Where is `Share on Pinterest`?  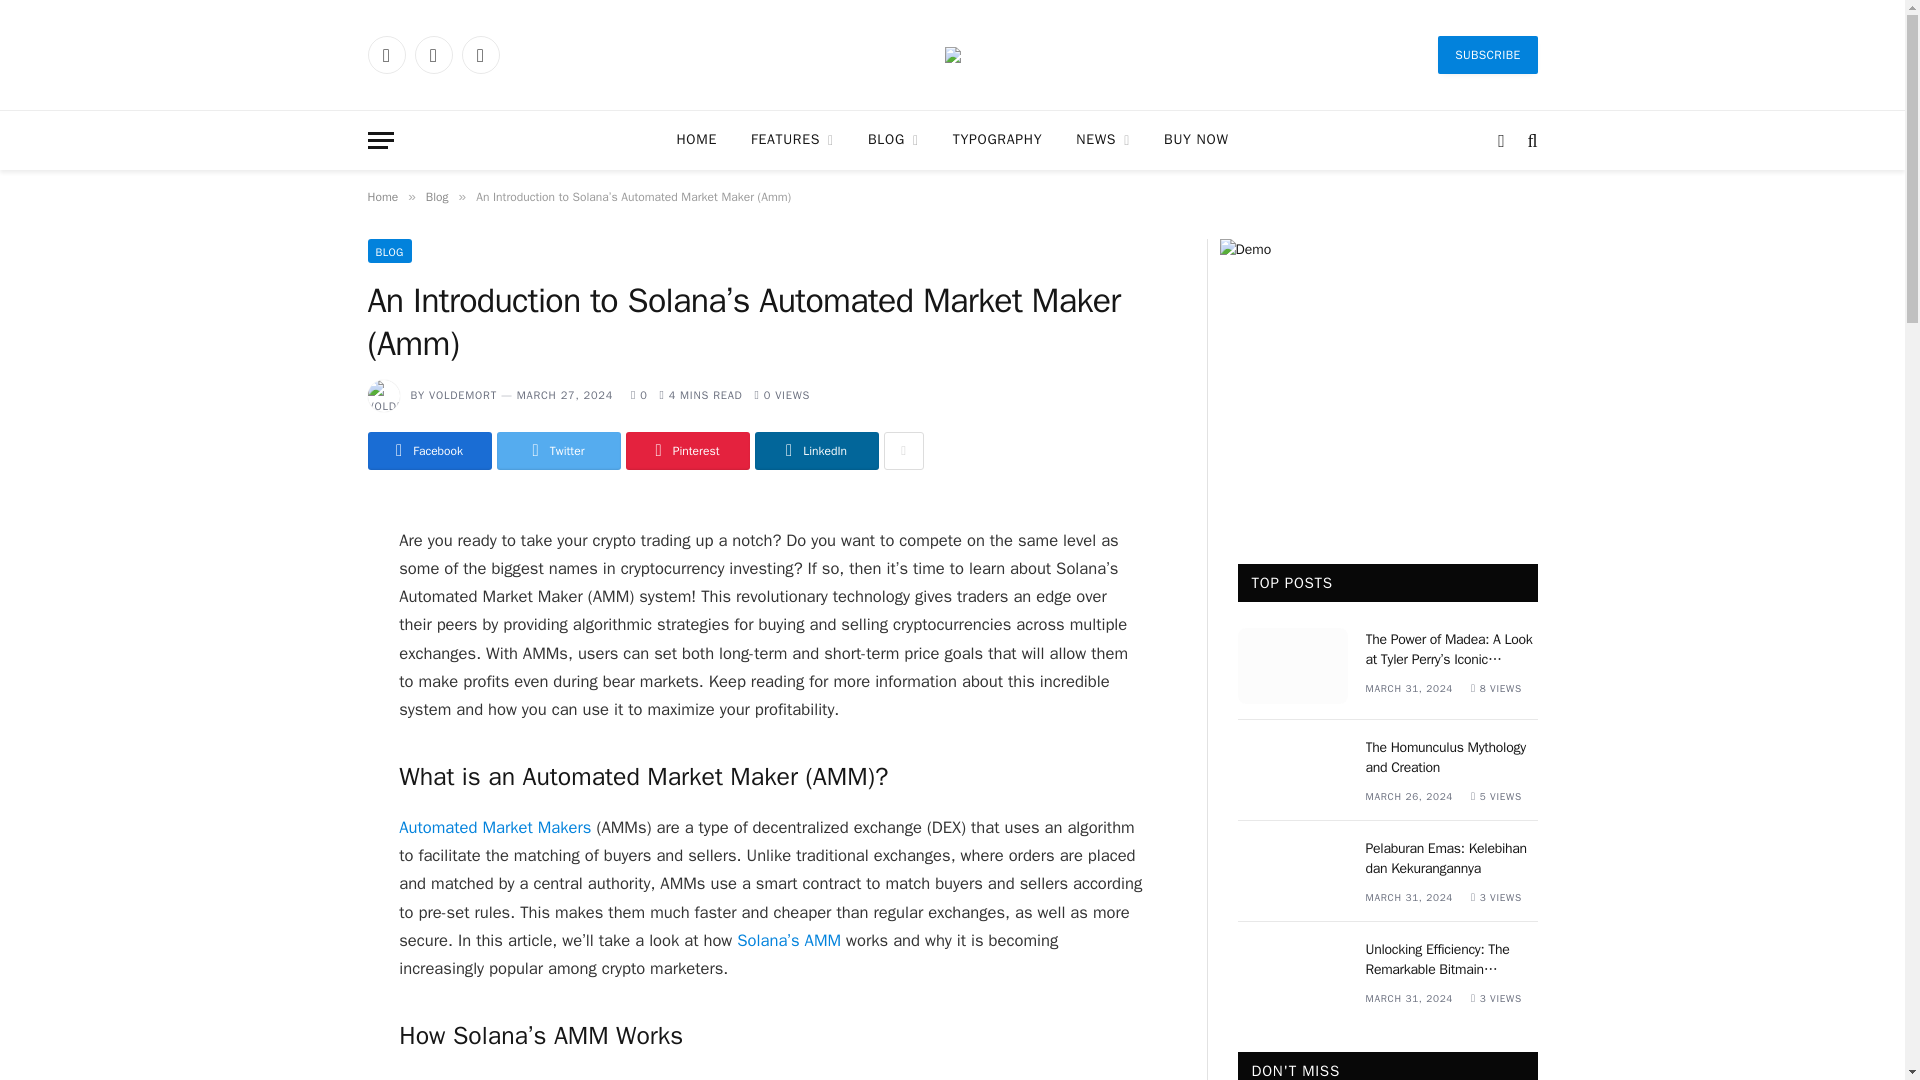
Share on Pinterest is located at coordinates (688, 450).